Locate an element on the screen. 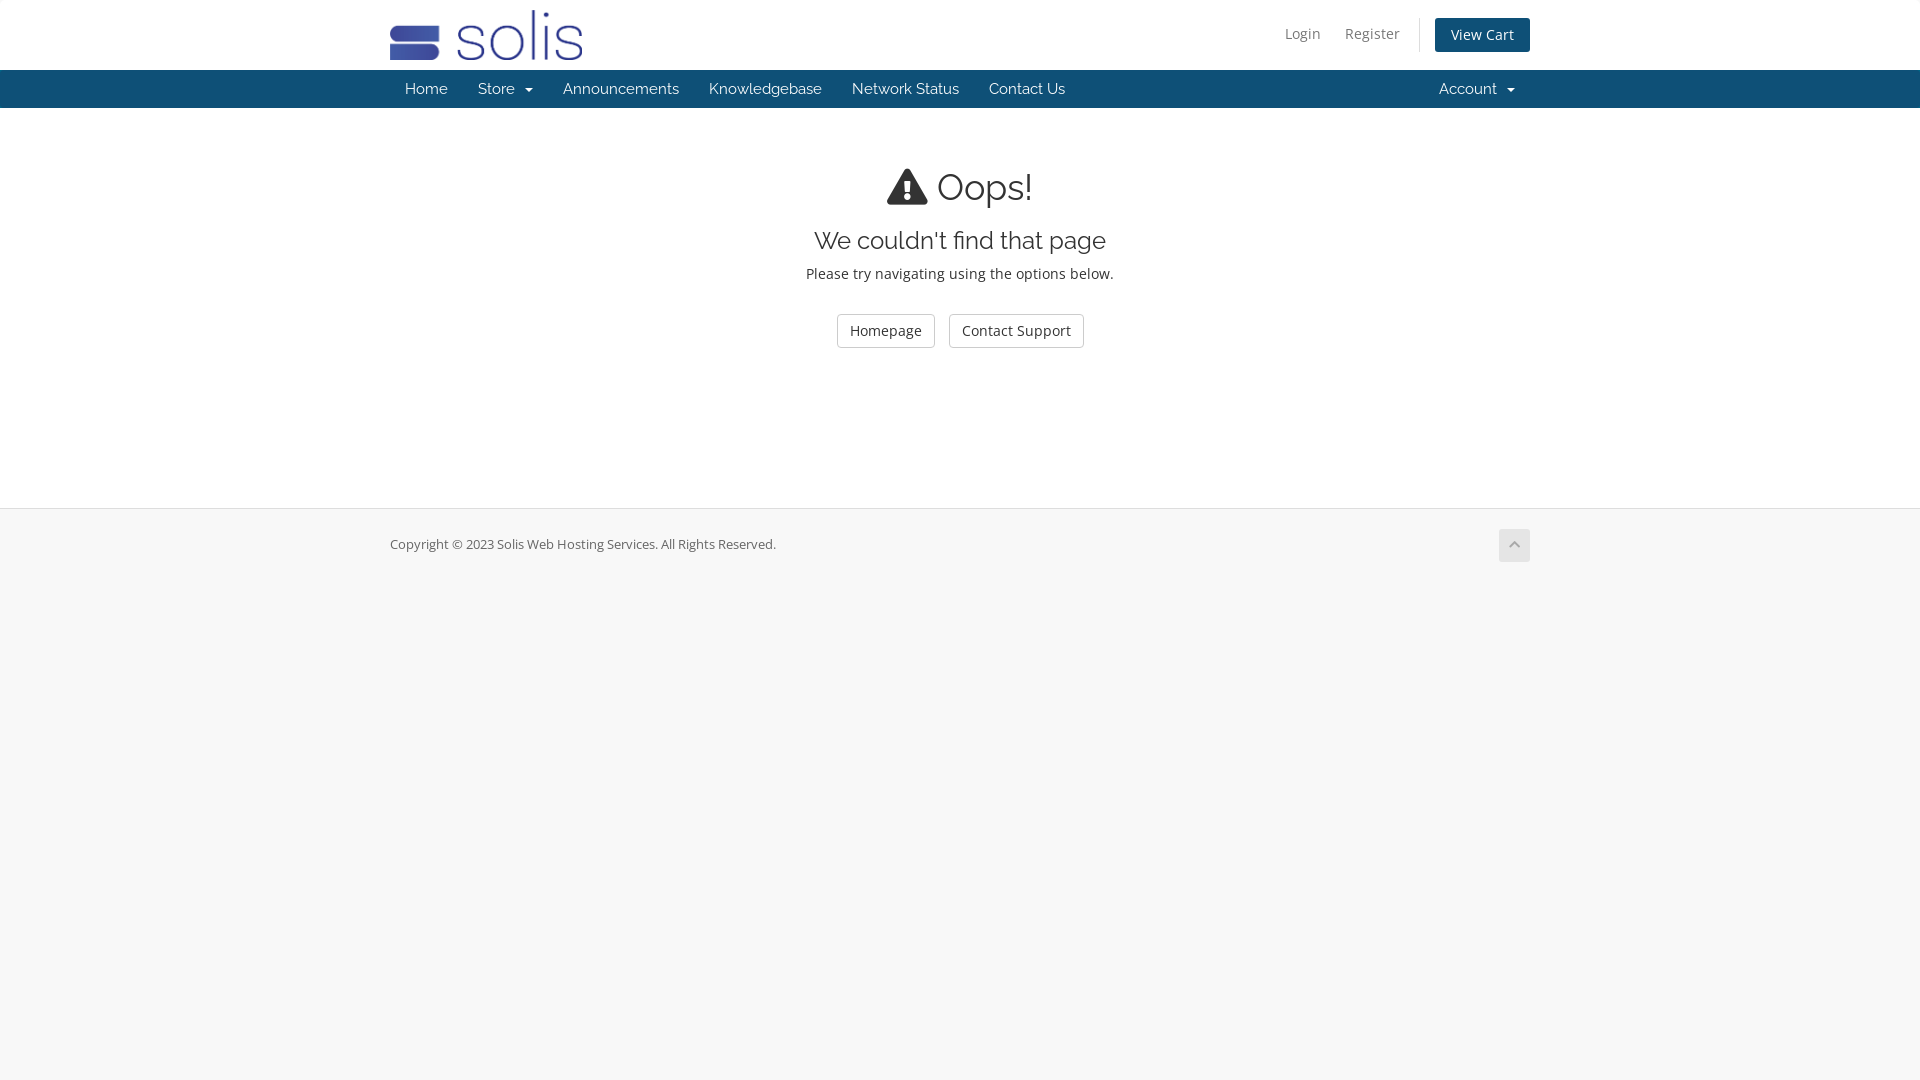  Register is located at coordinates (1372, 34).